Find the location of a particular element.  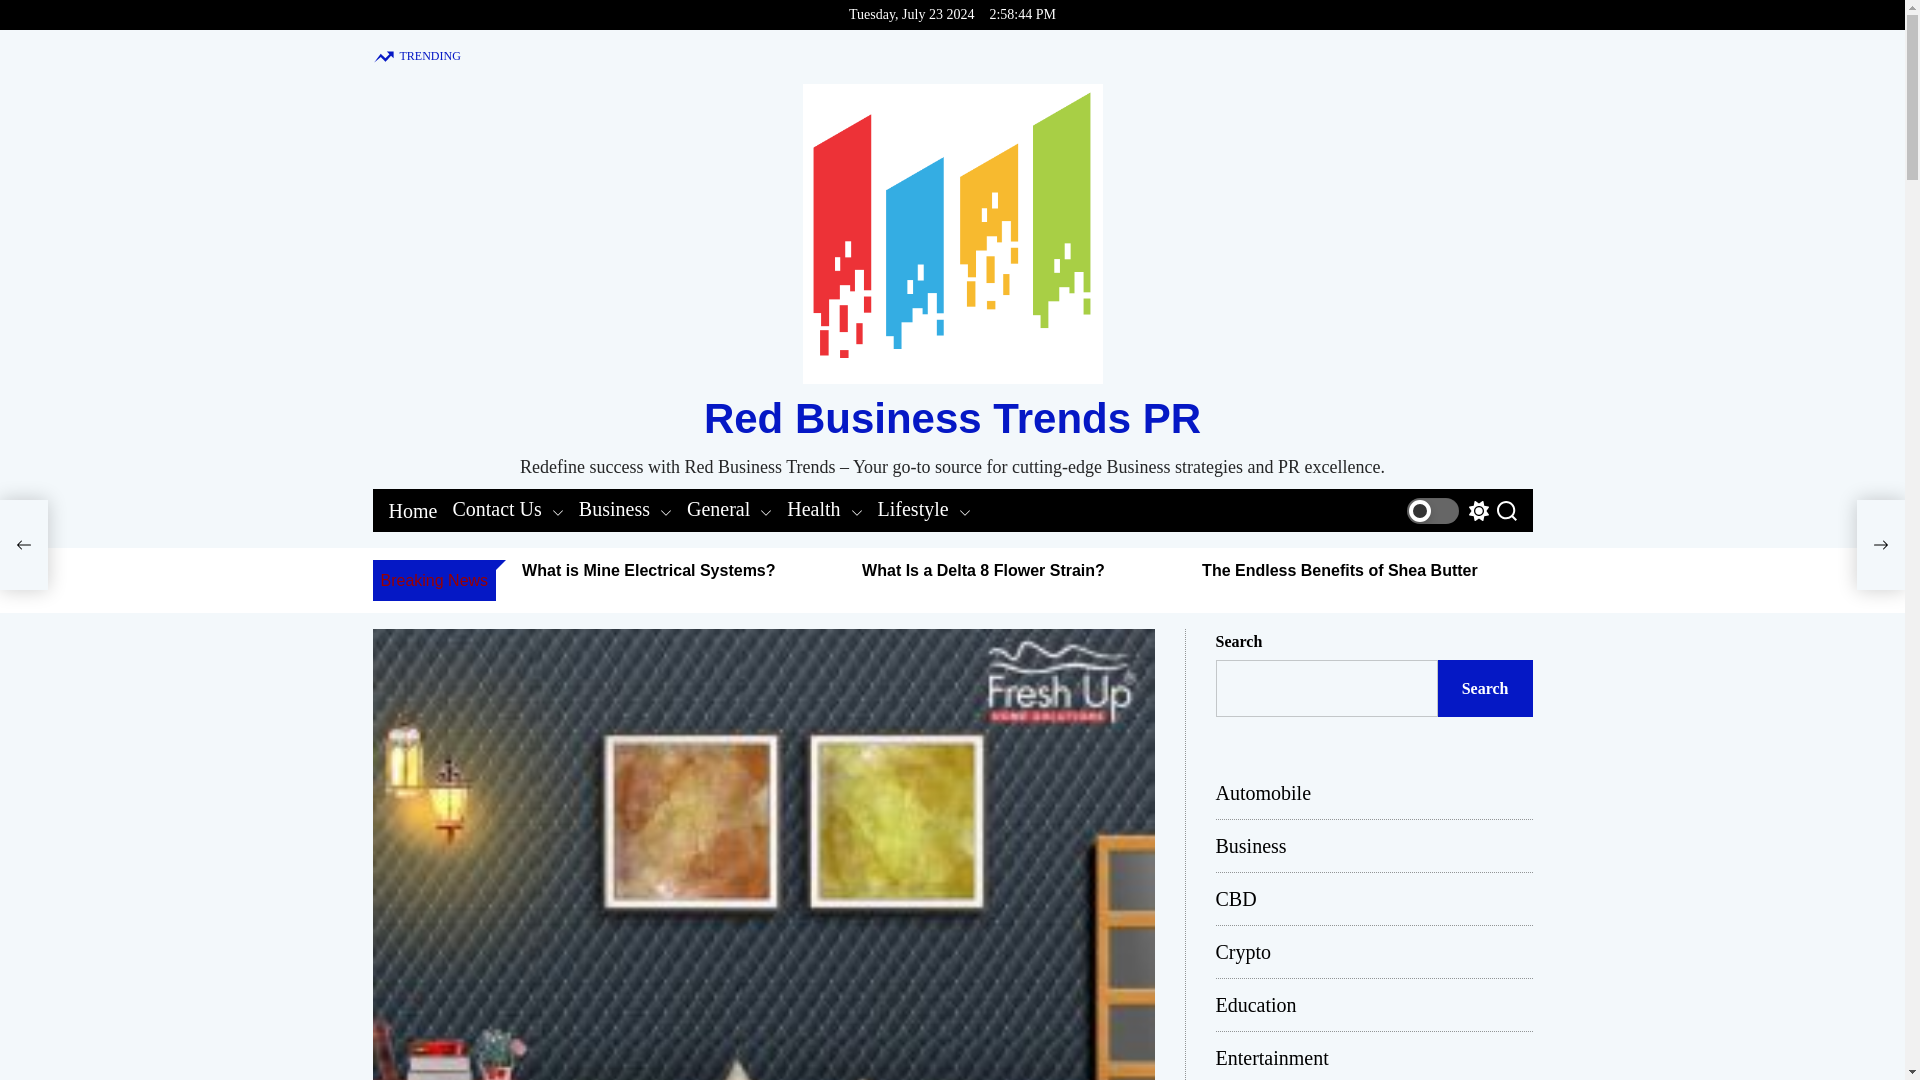

What Is a Delta 8 Flower Strain? is located at coordinates (984, 570).